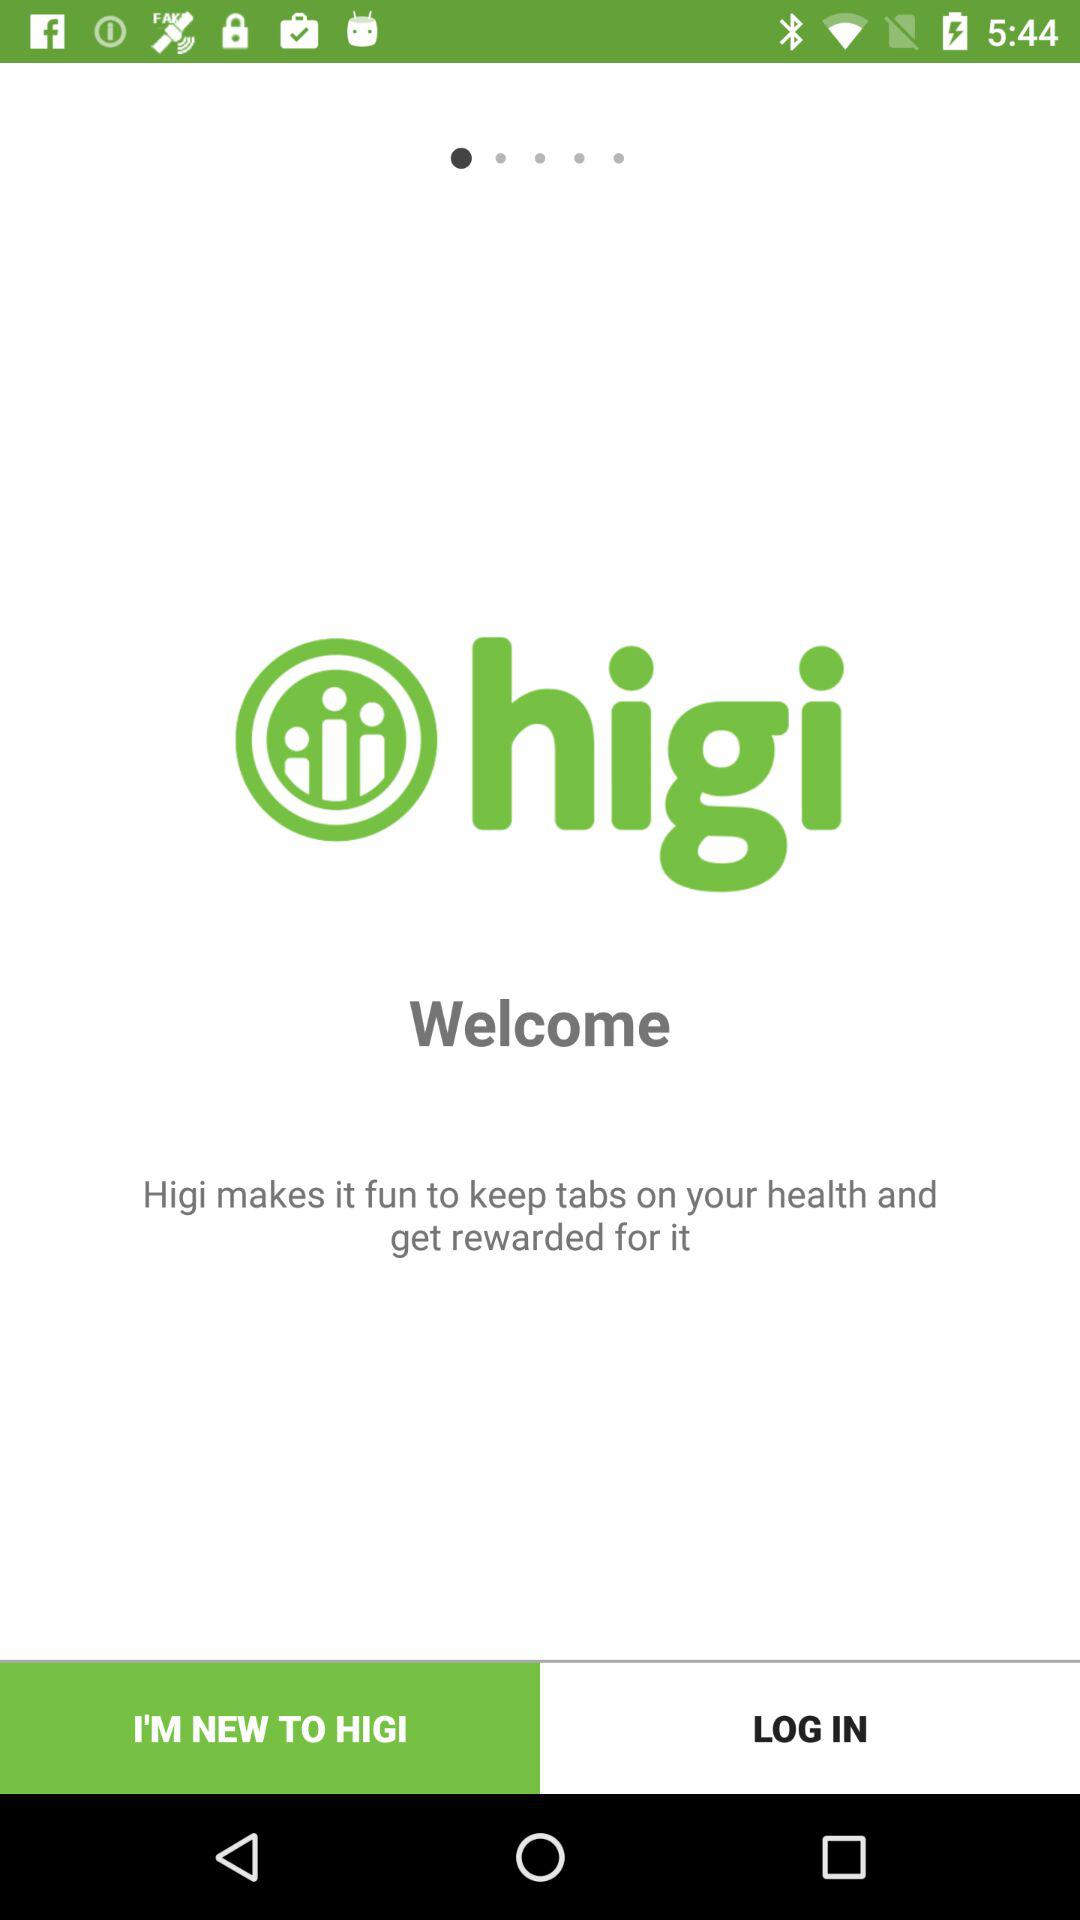 This screenshot has width=1080, height=1920. I want to click on turn on the log in at the bottom right corner, so click(810, 1728).